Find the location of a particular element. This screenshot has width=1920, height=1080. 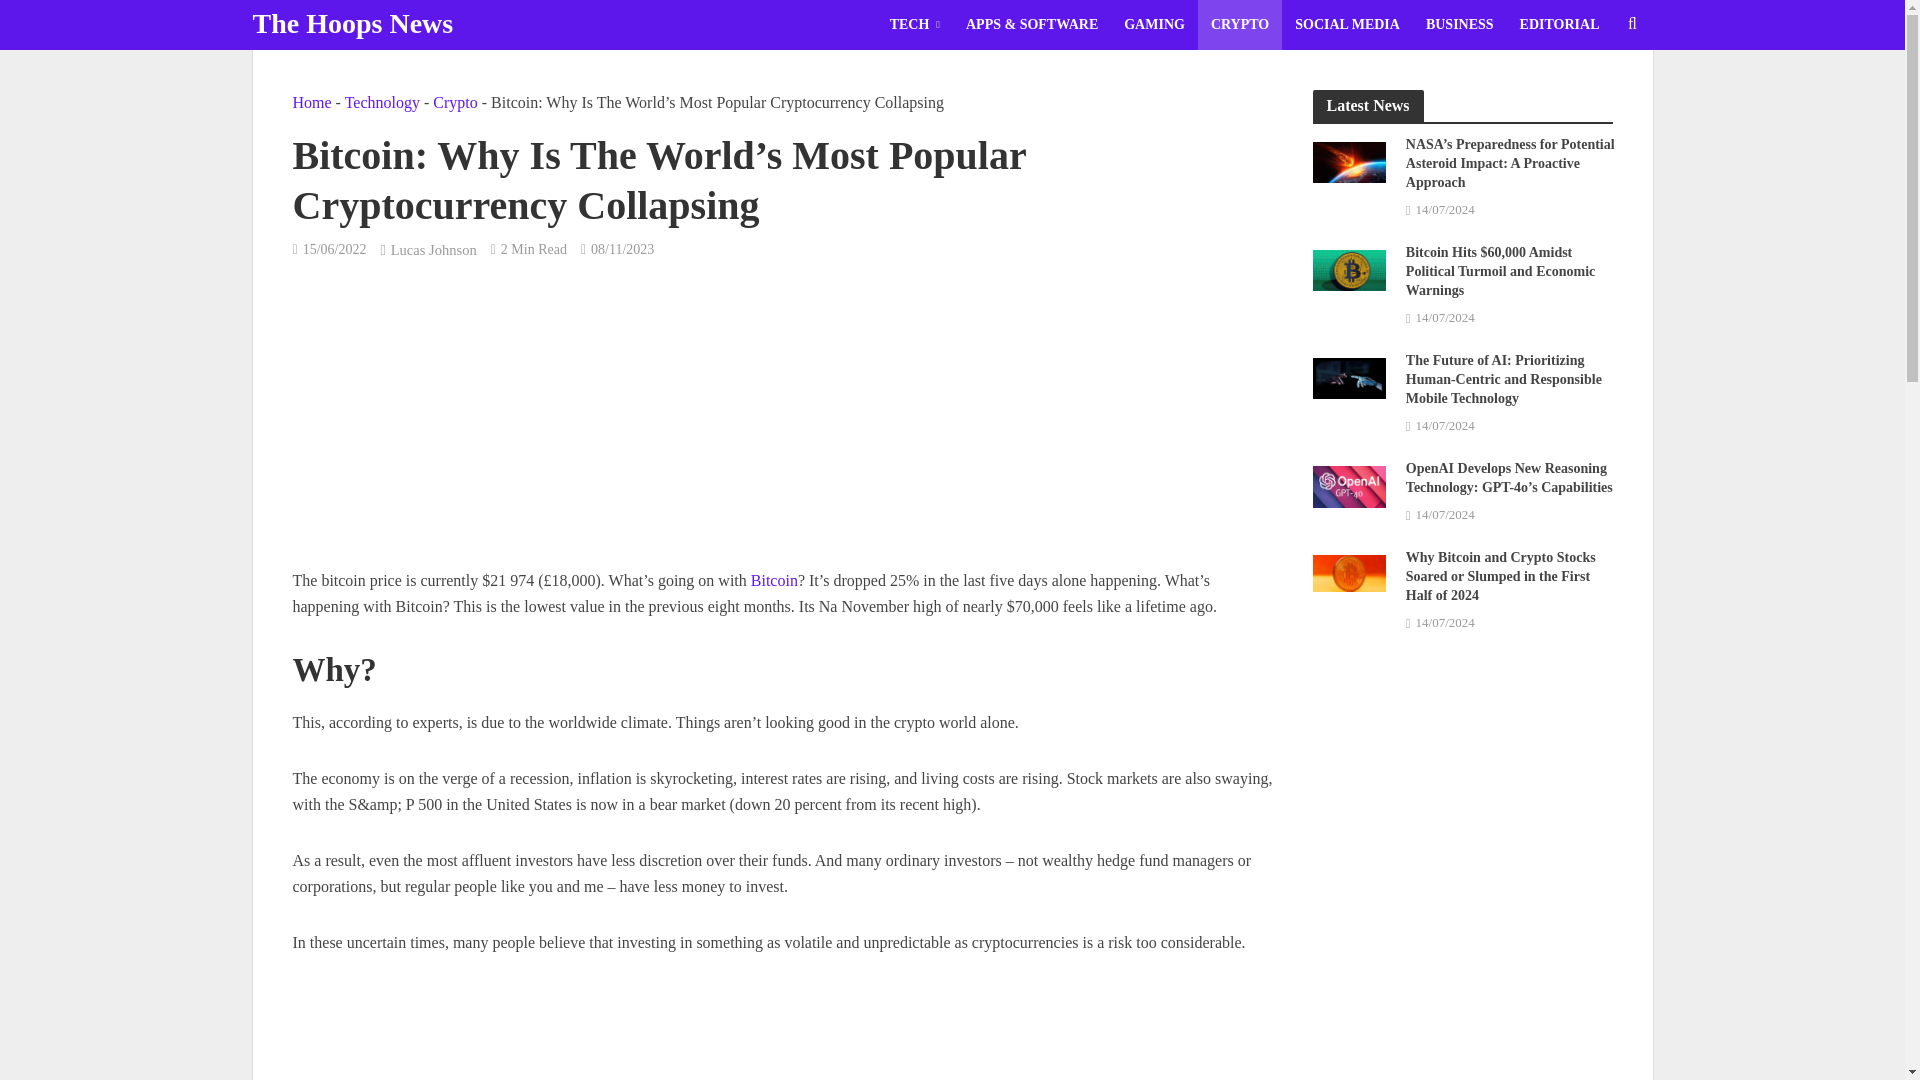

Technology is located at coordinates (382, 102).